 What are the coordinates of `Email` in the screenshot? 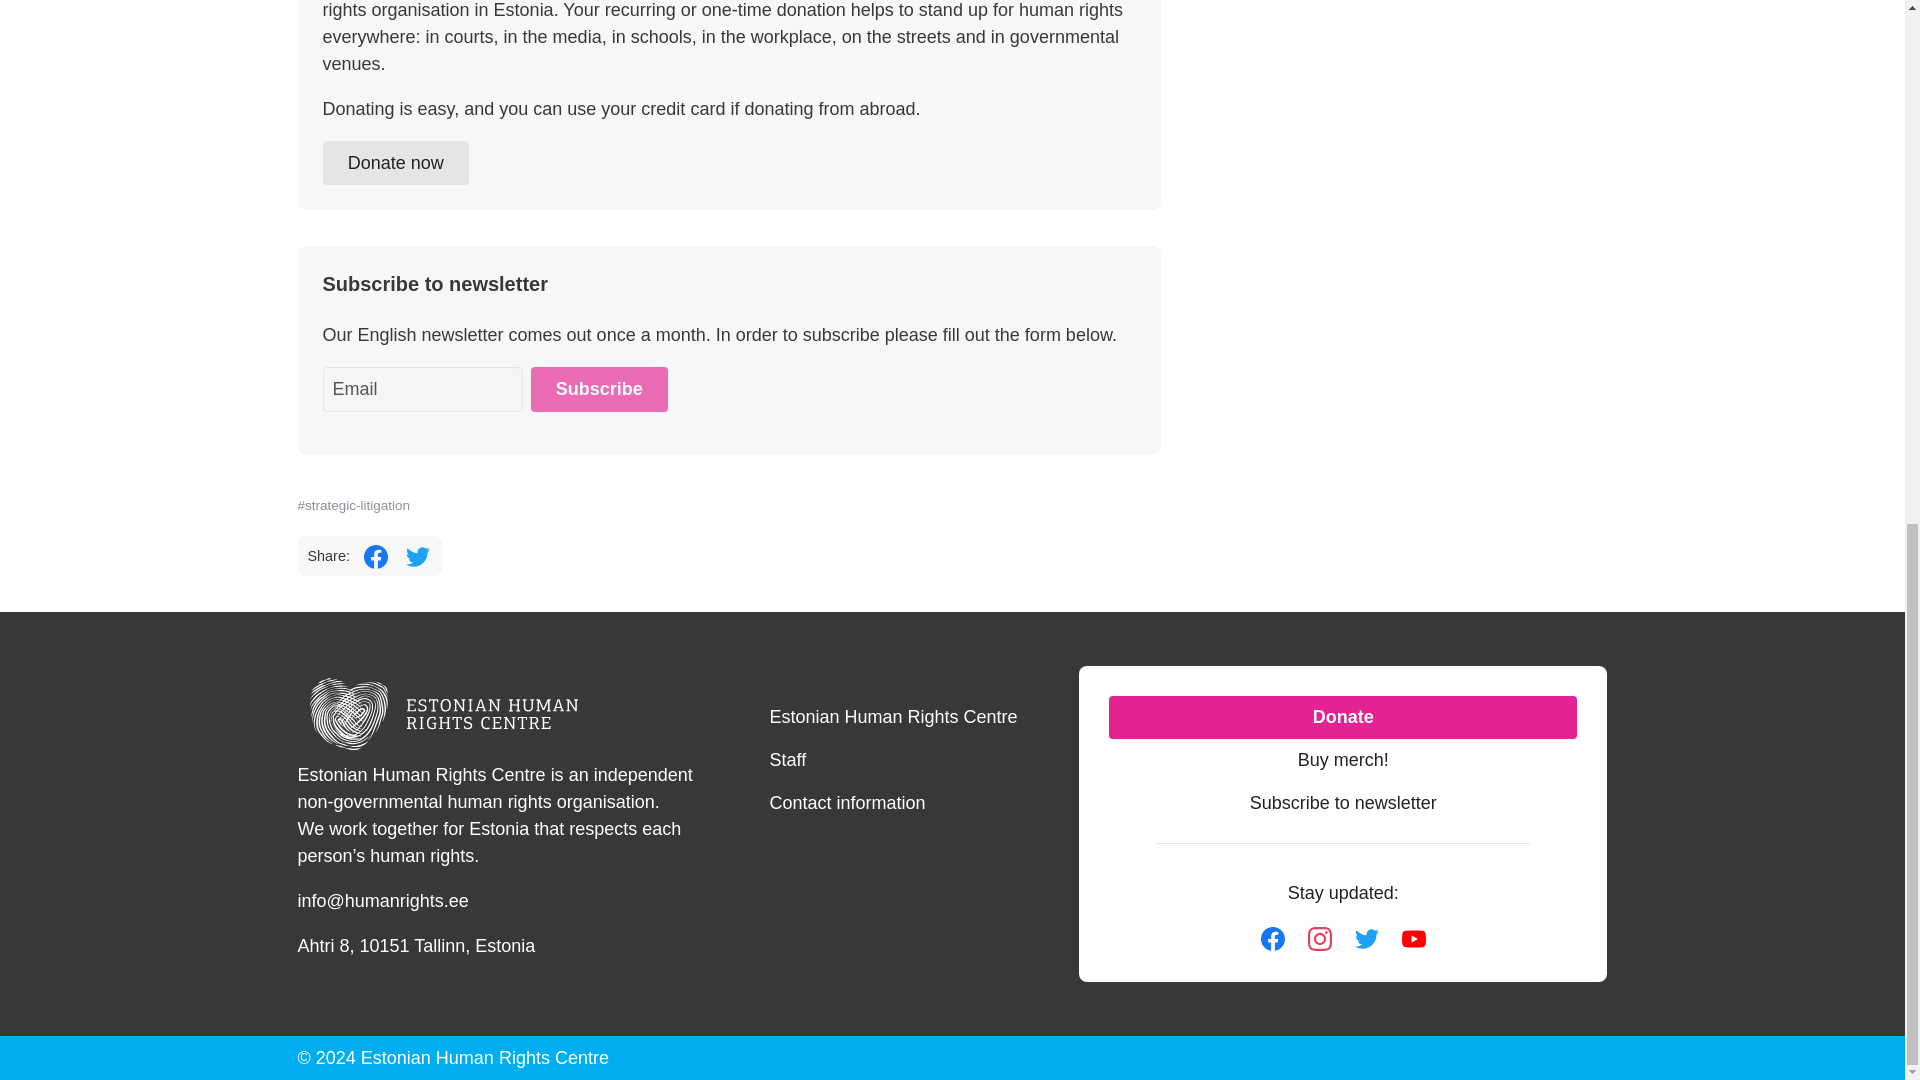 It's located at (422, 389).